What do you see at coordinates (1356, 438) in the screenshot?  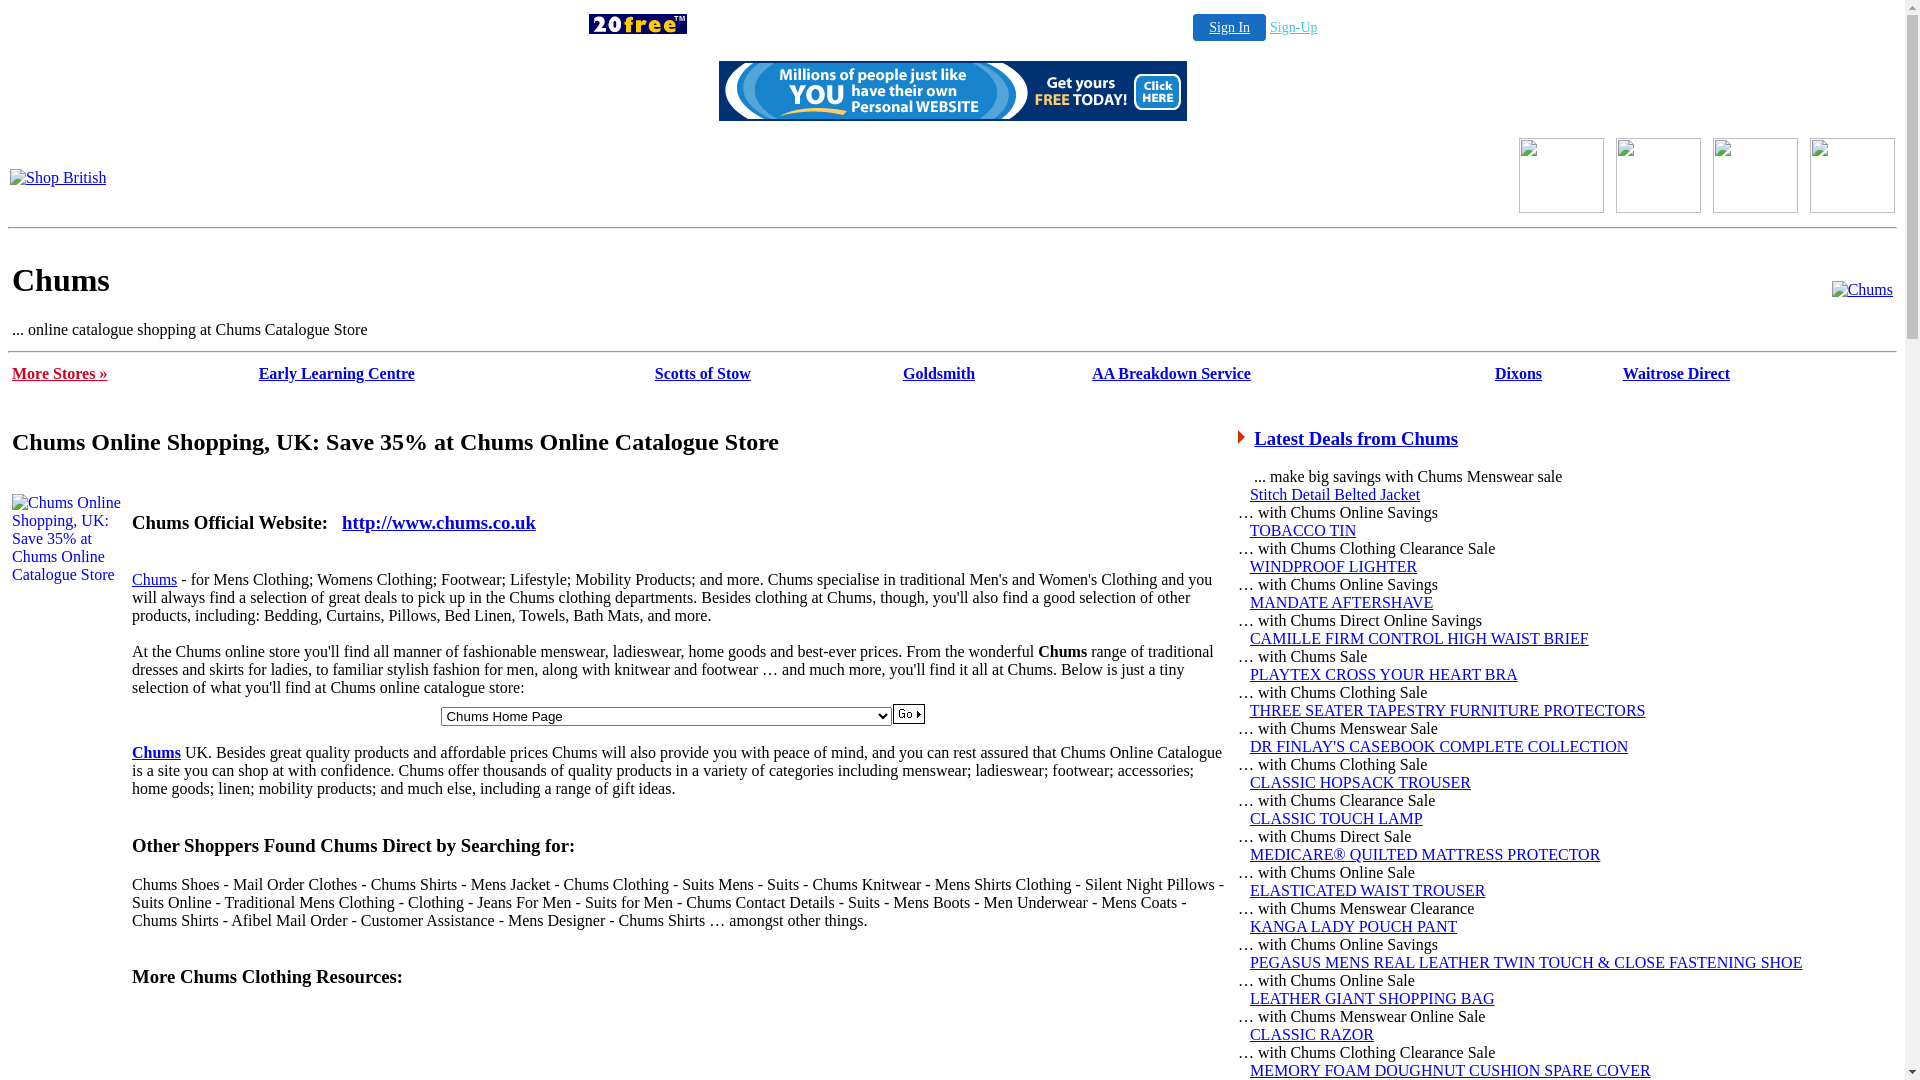 I see `Latest Deals from Chums` at bounding box center [1356, 438].